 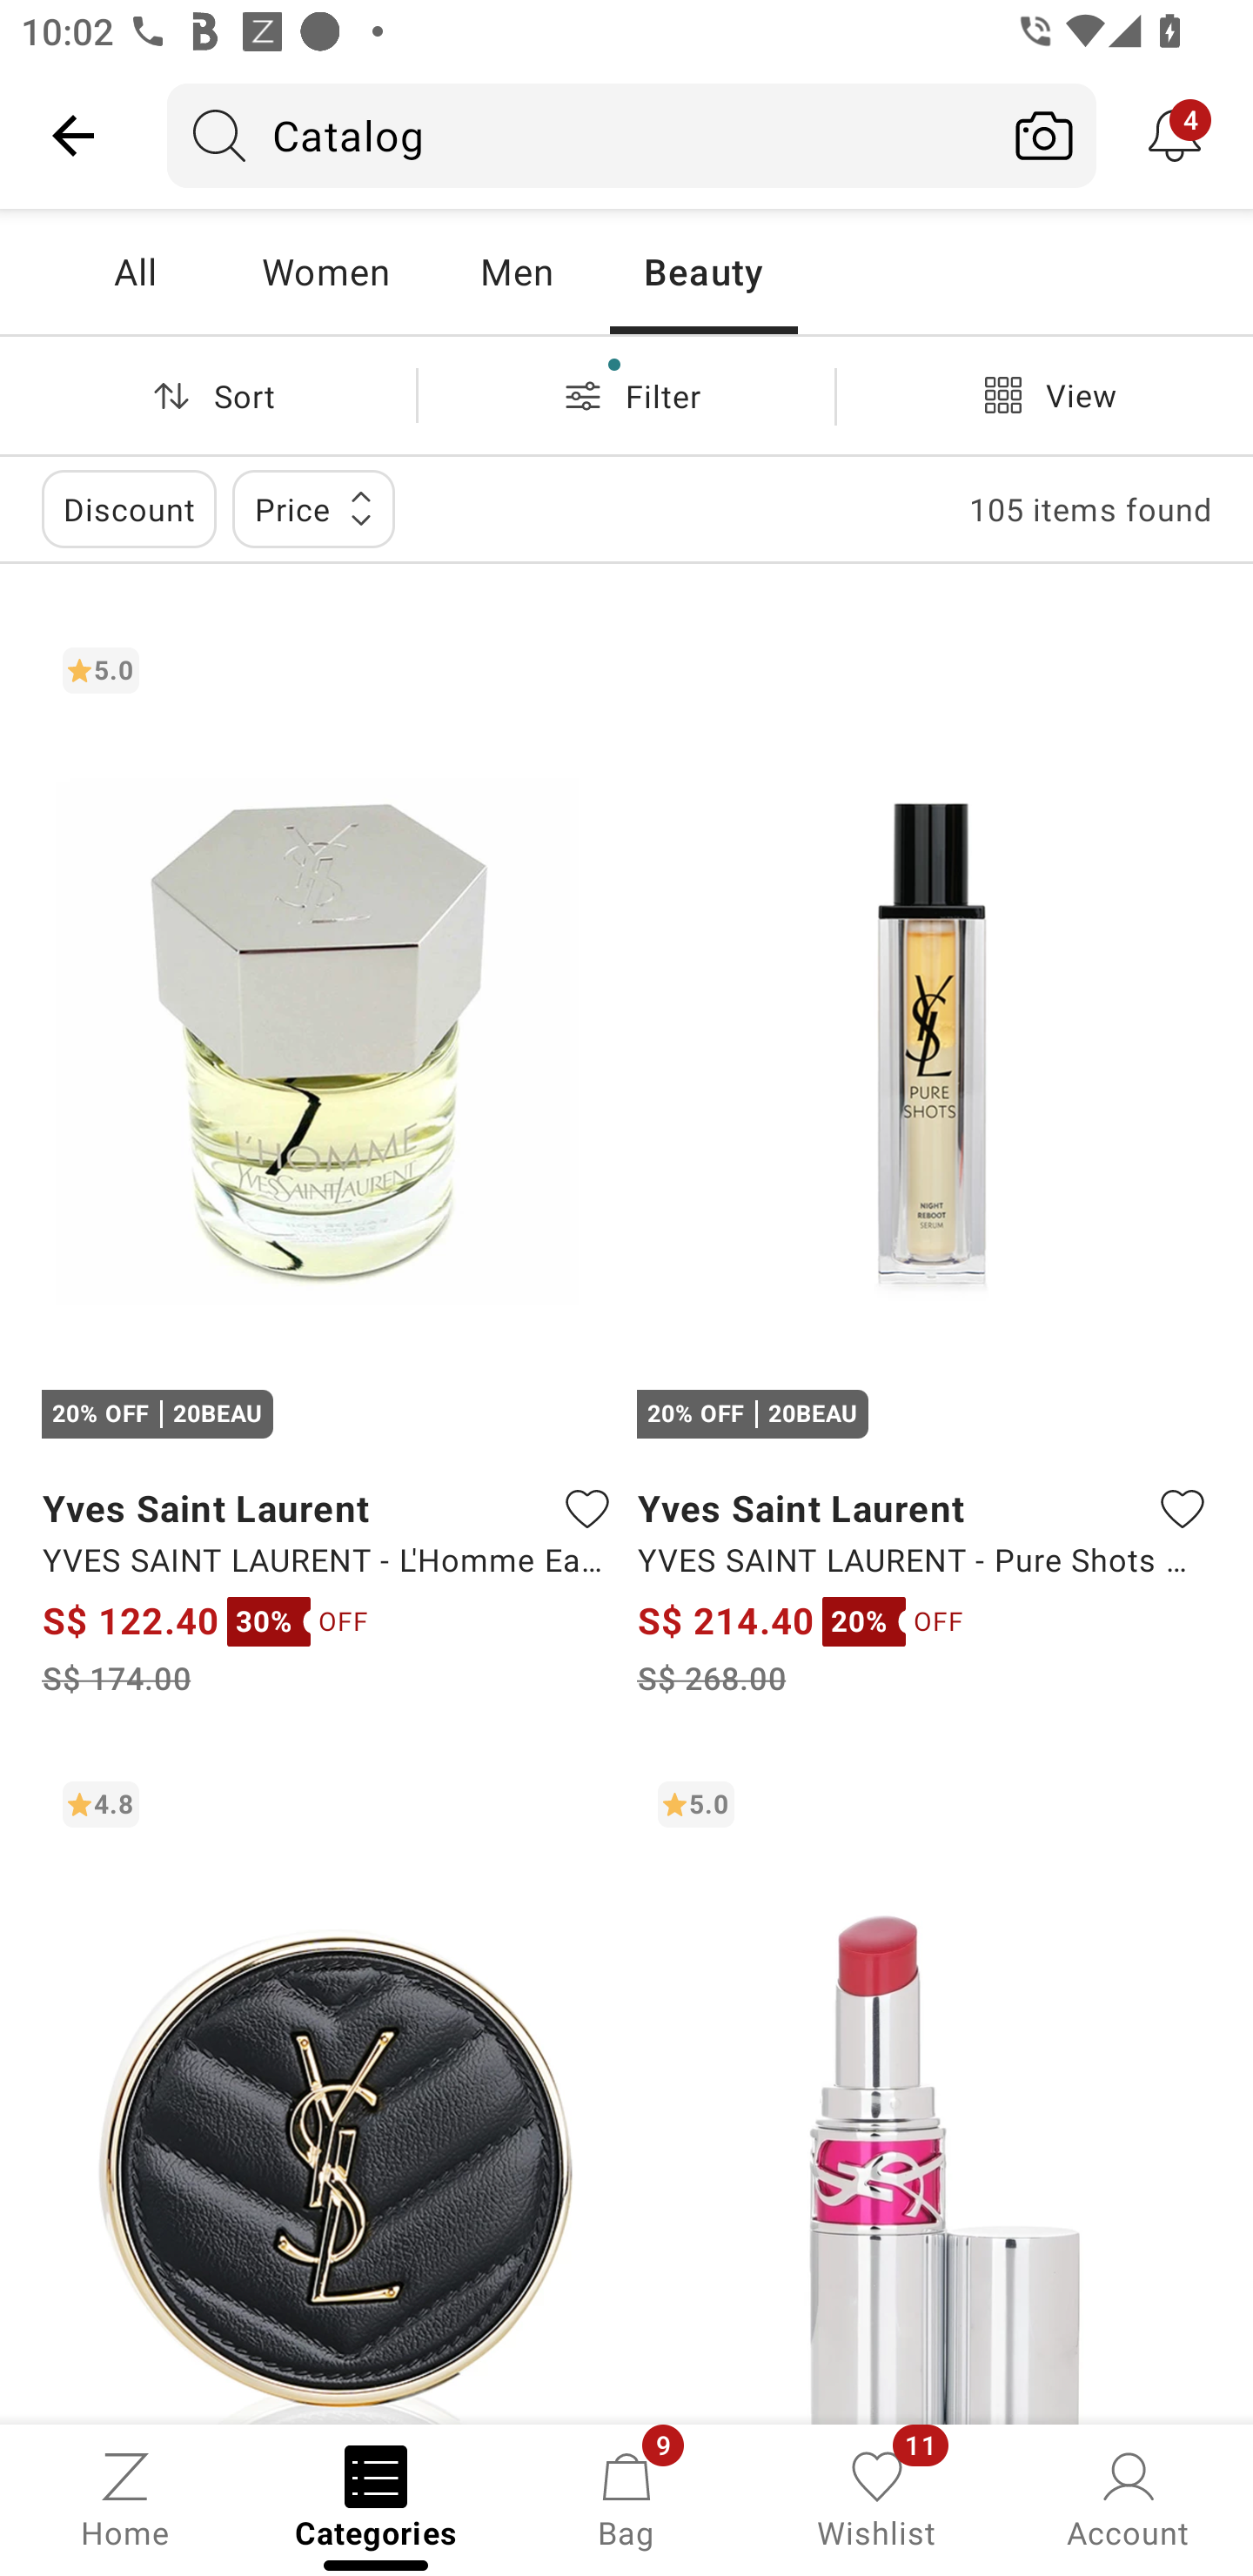 I want to click on Discount, so click(x=129, y=508).